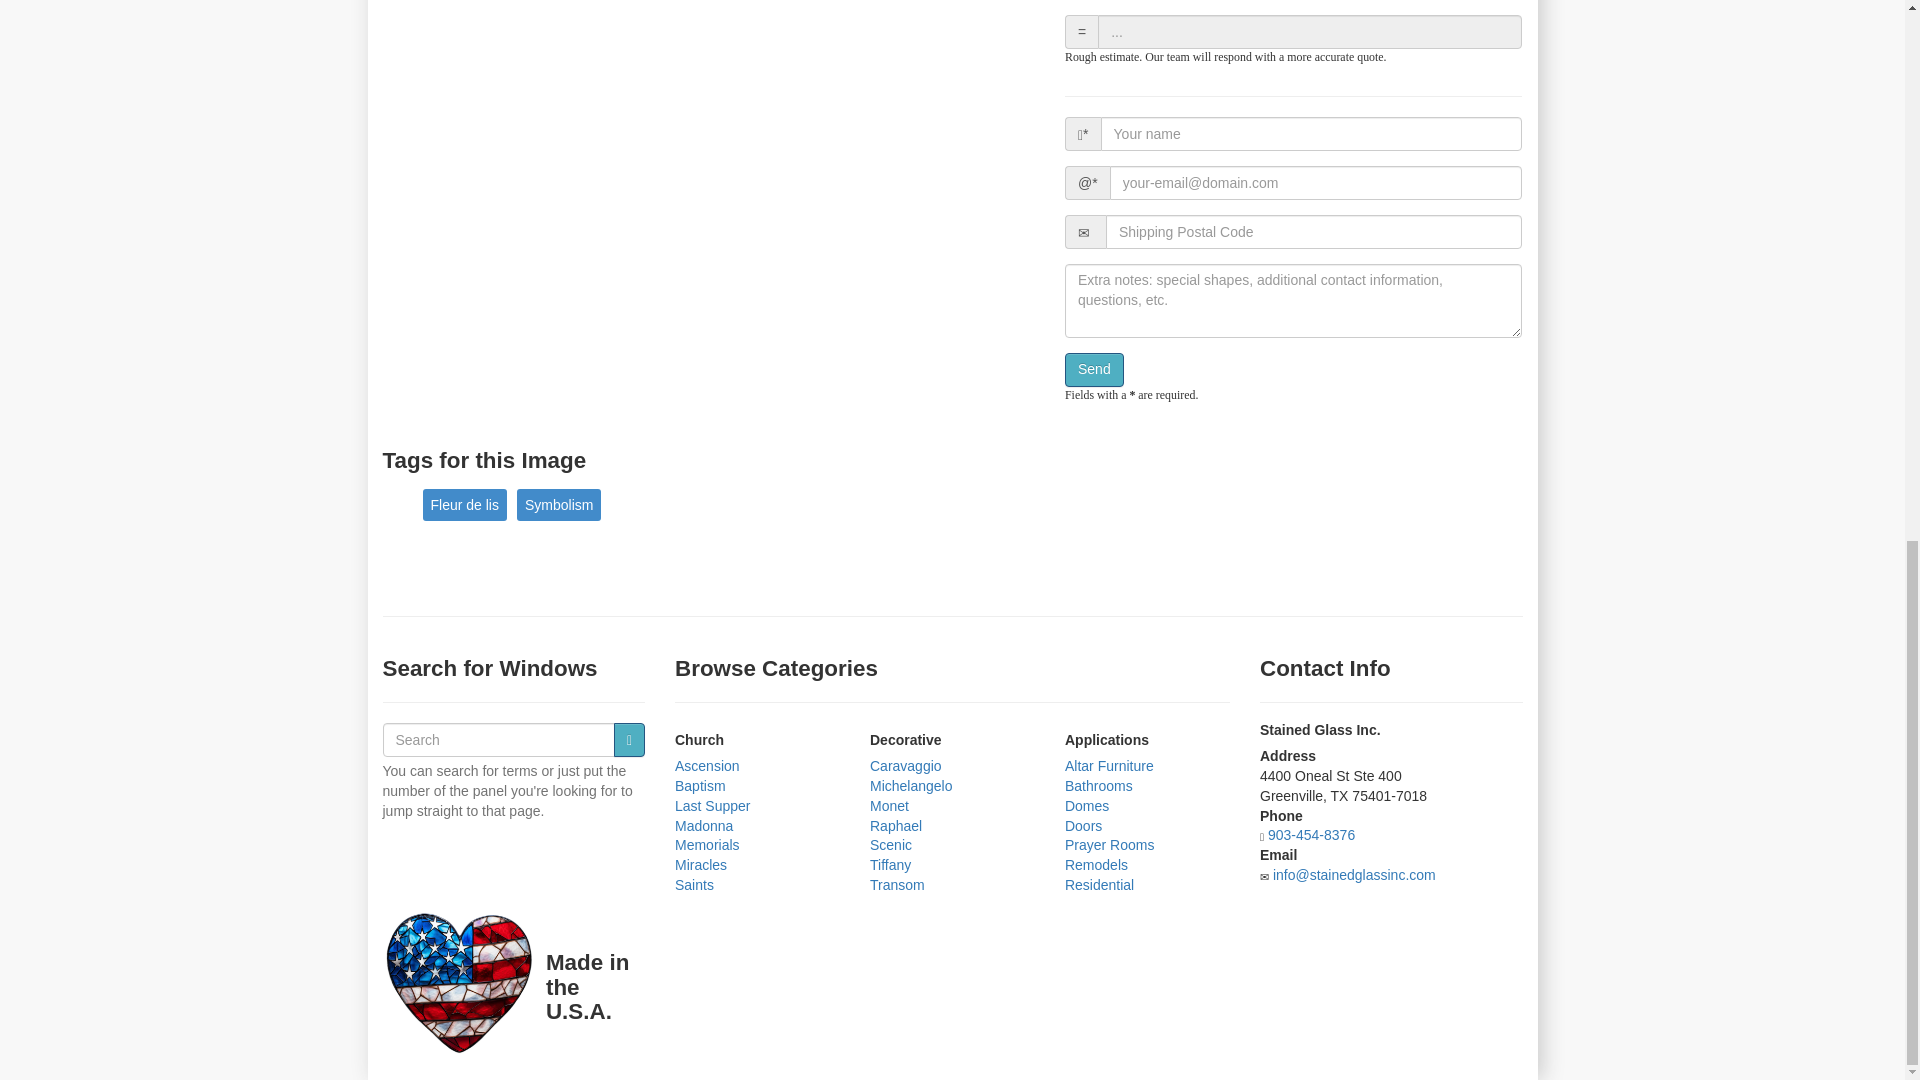 The width and height of the screenshot is (1920, 1080). I want to click on Prayer Rooms, so click(1109, 845).